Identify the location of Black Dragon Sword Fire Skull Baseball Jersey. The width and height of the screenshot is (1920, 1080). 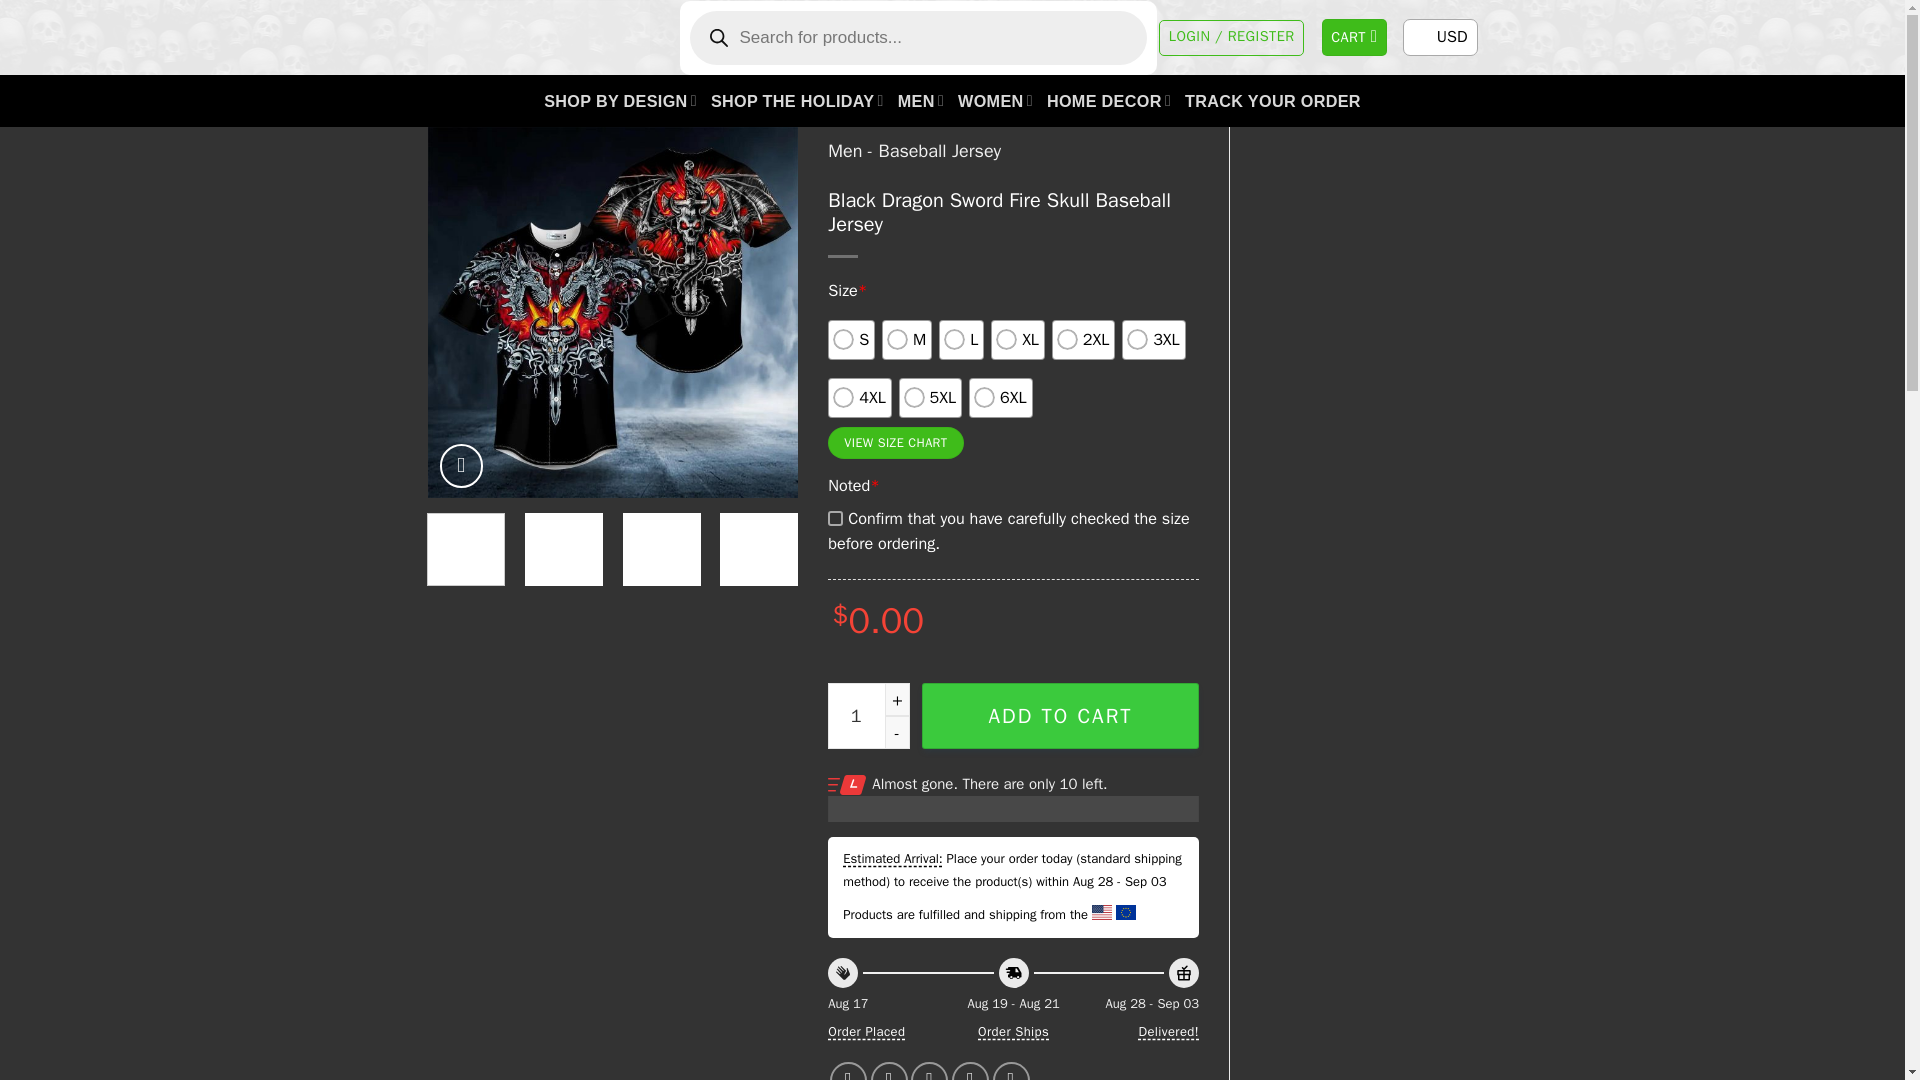
(613, 312).